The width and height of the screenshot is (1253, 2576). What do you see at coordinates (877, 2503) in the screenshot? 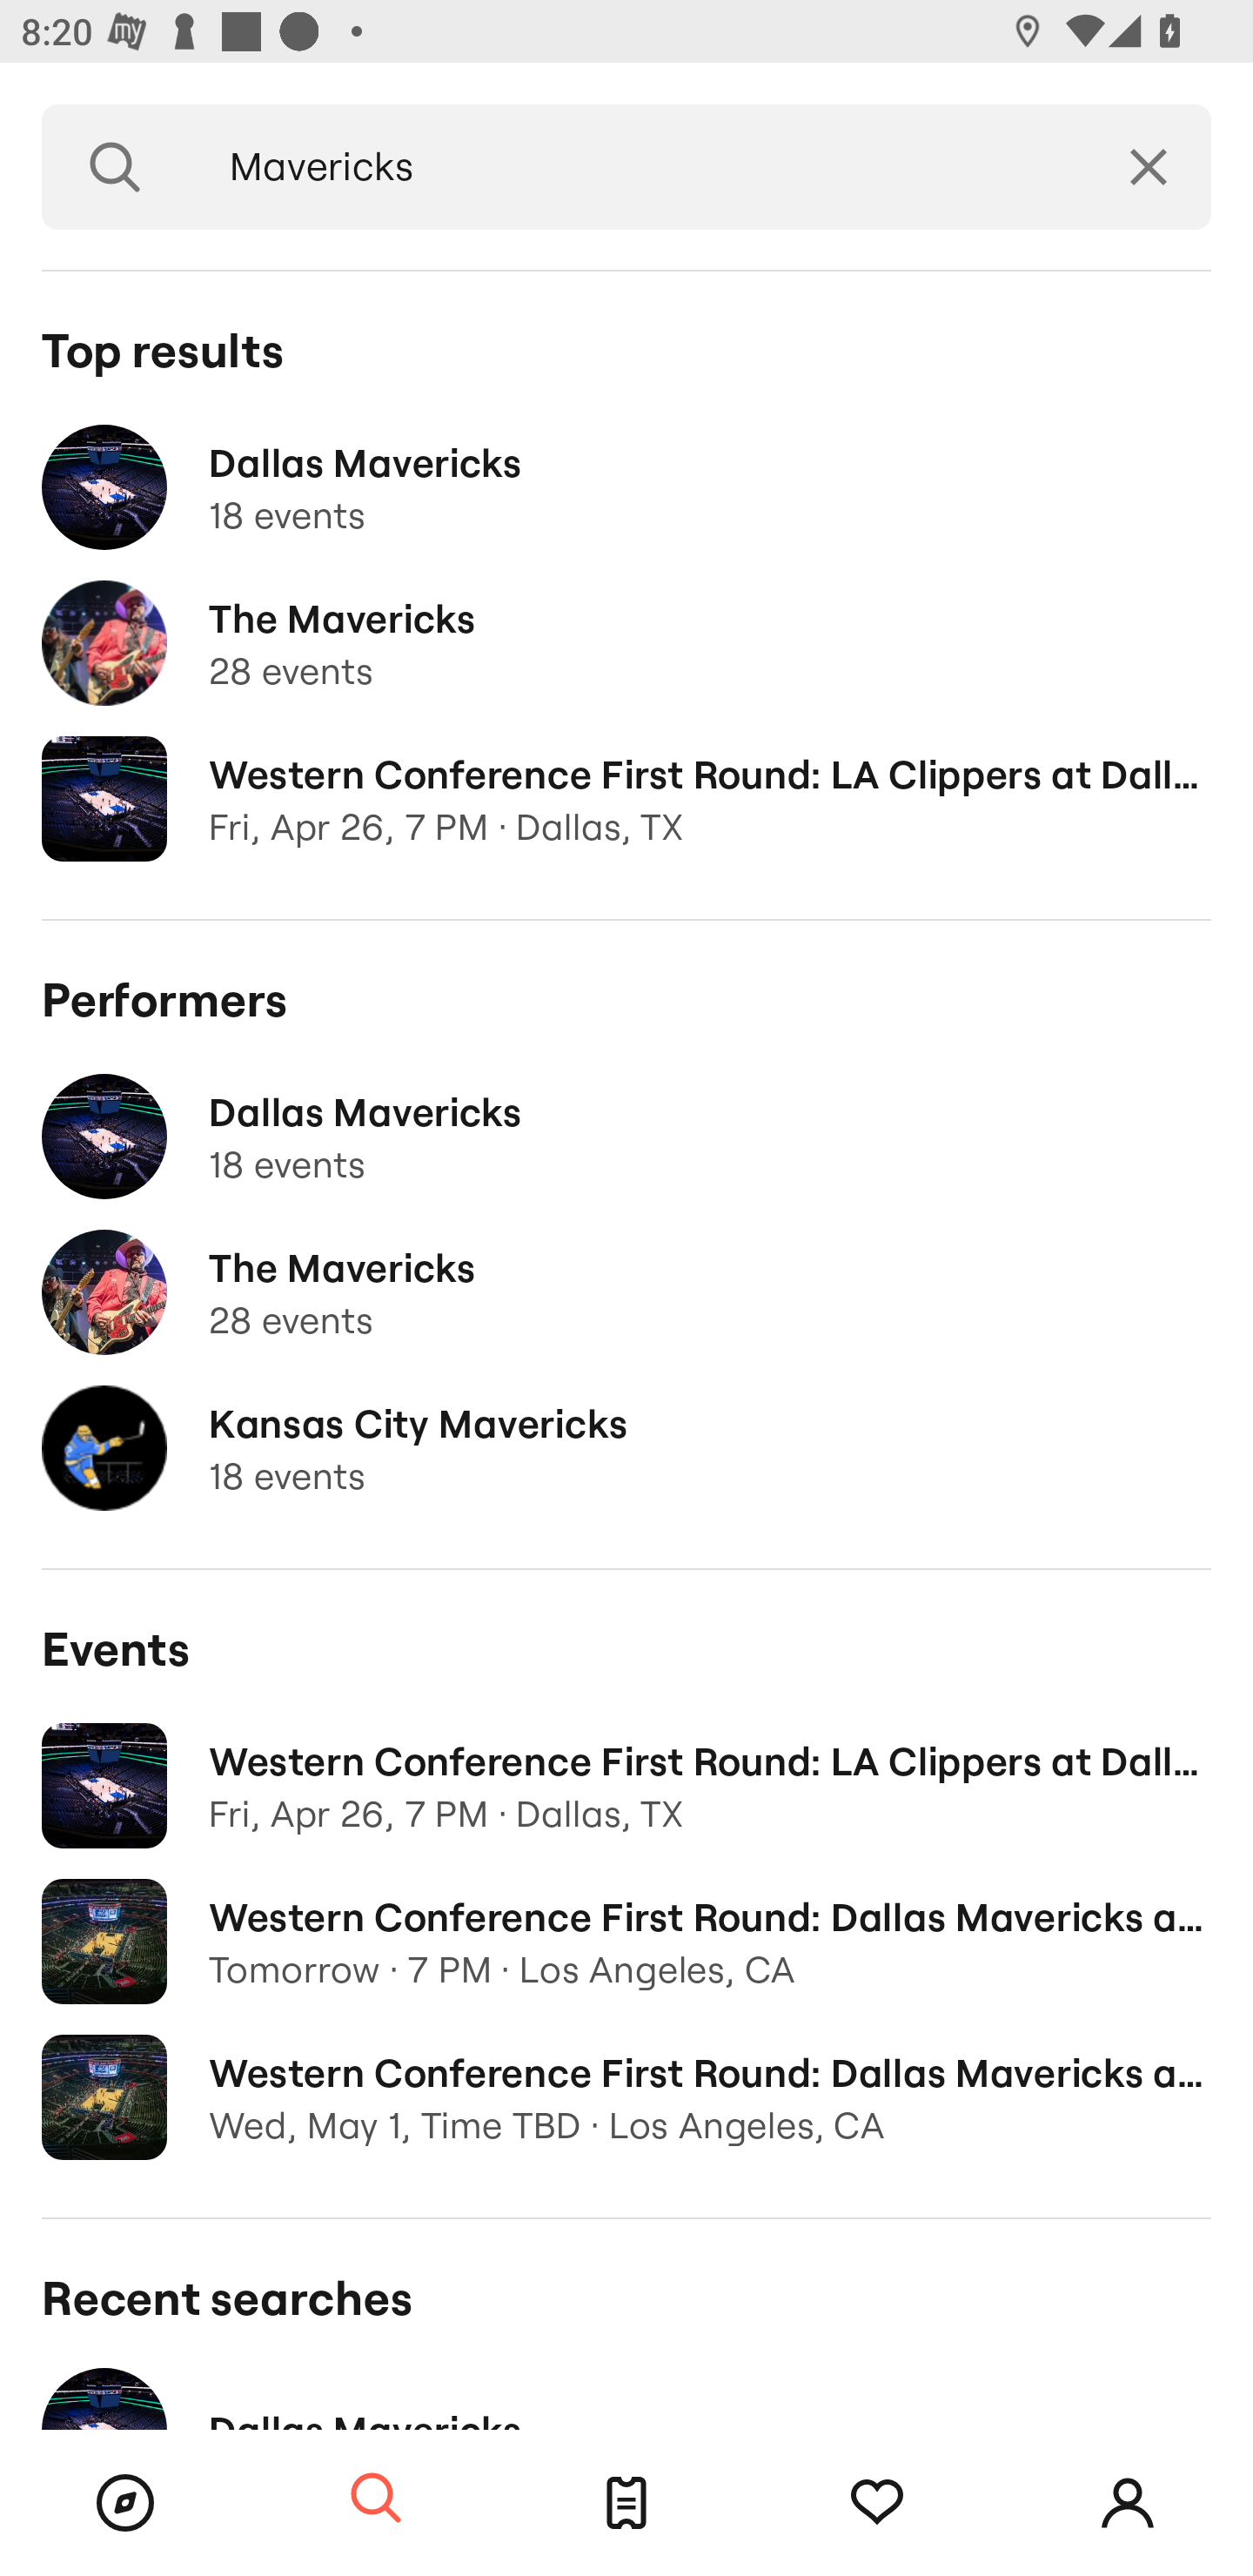
I see `Tracking` at bounding box center [877, 2503].